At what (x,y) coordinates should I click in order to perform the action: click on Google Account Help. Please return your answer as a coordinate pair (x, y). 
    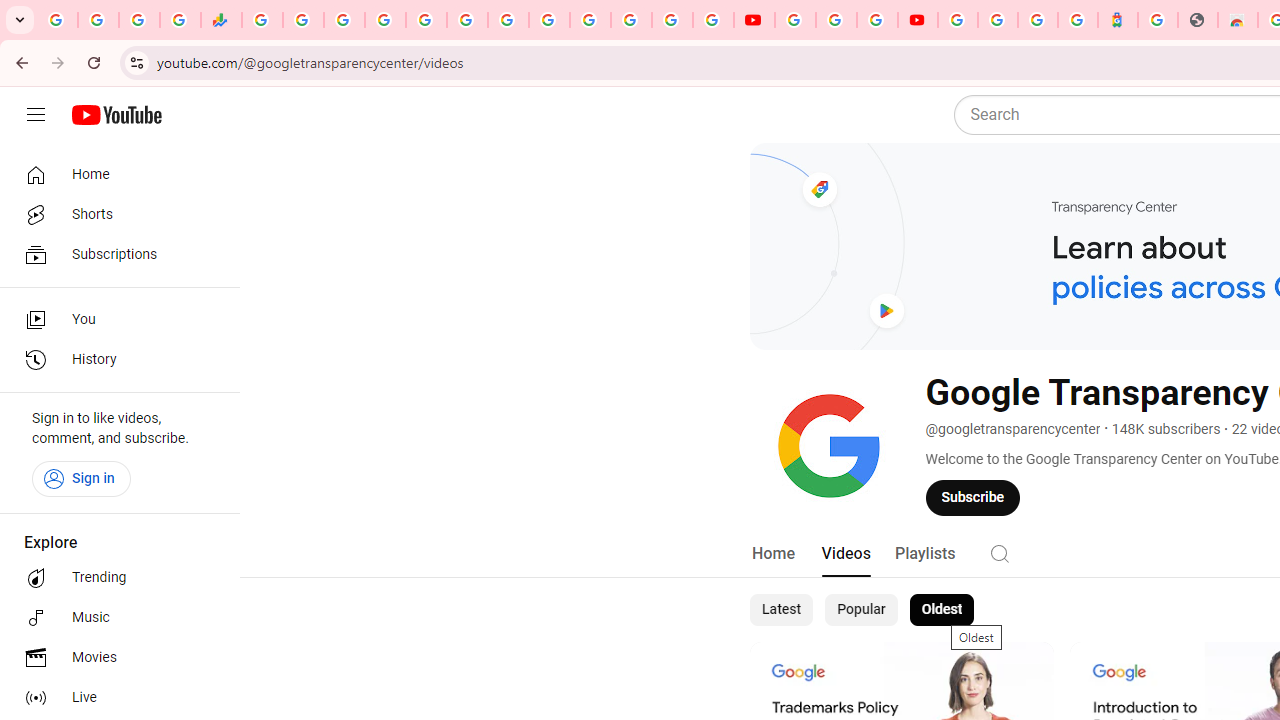
    Looking at the image, I should click on (836, 20).